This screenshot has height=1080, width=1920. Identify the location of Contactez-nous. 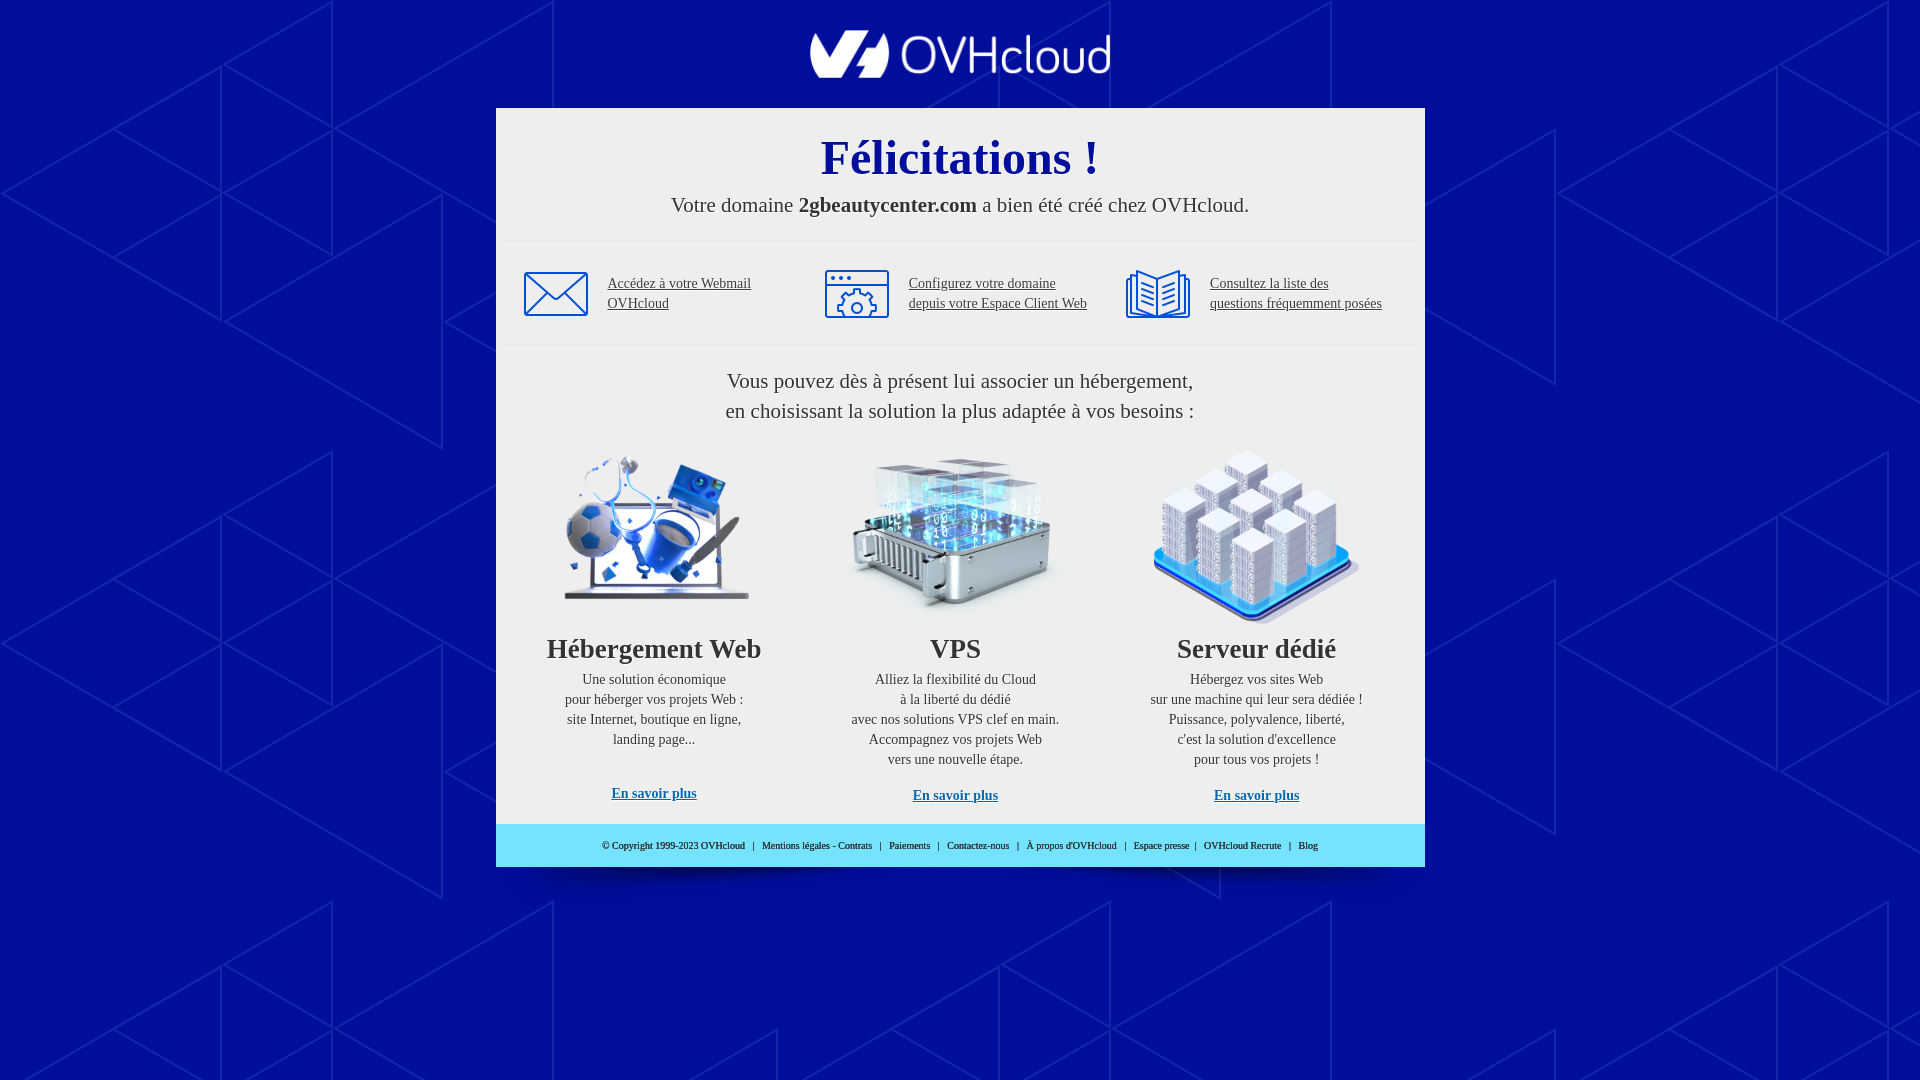
(978, 846).